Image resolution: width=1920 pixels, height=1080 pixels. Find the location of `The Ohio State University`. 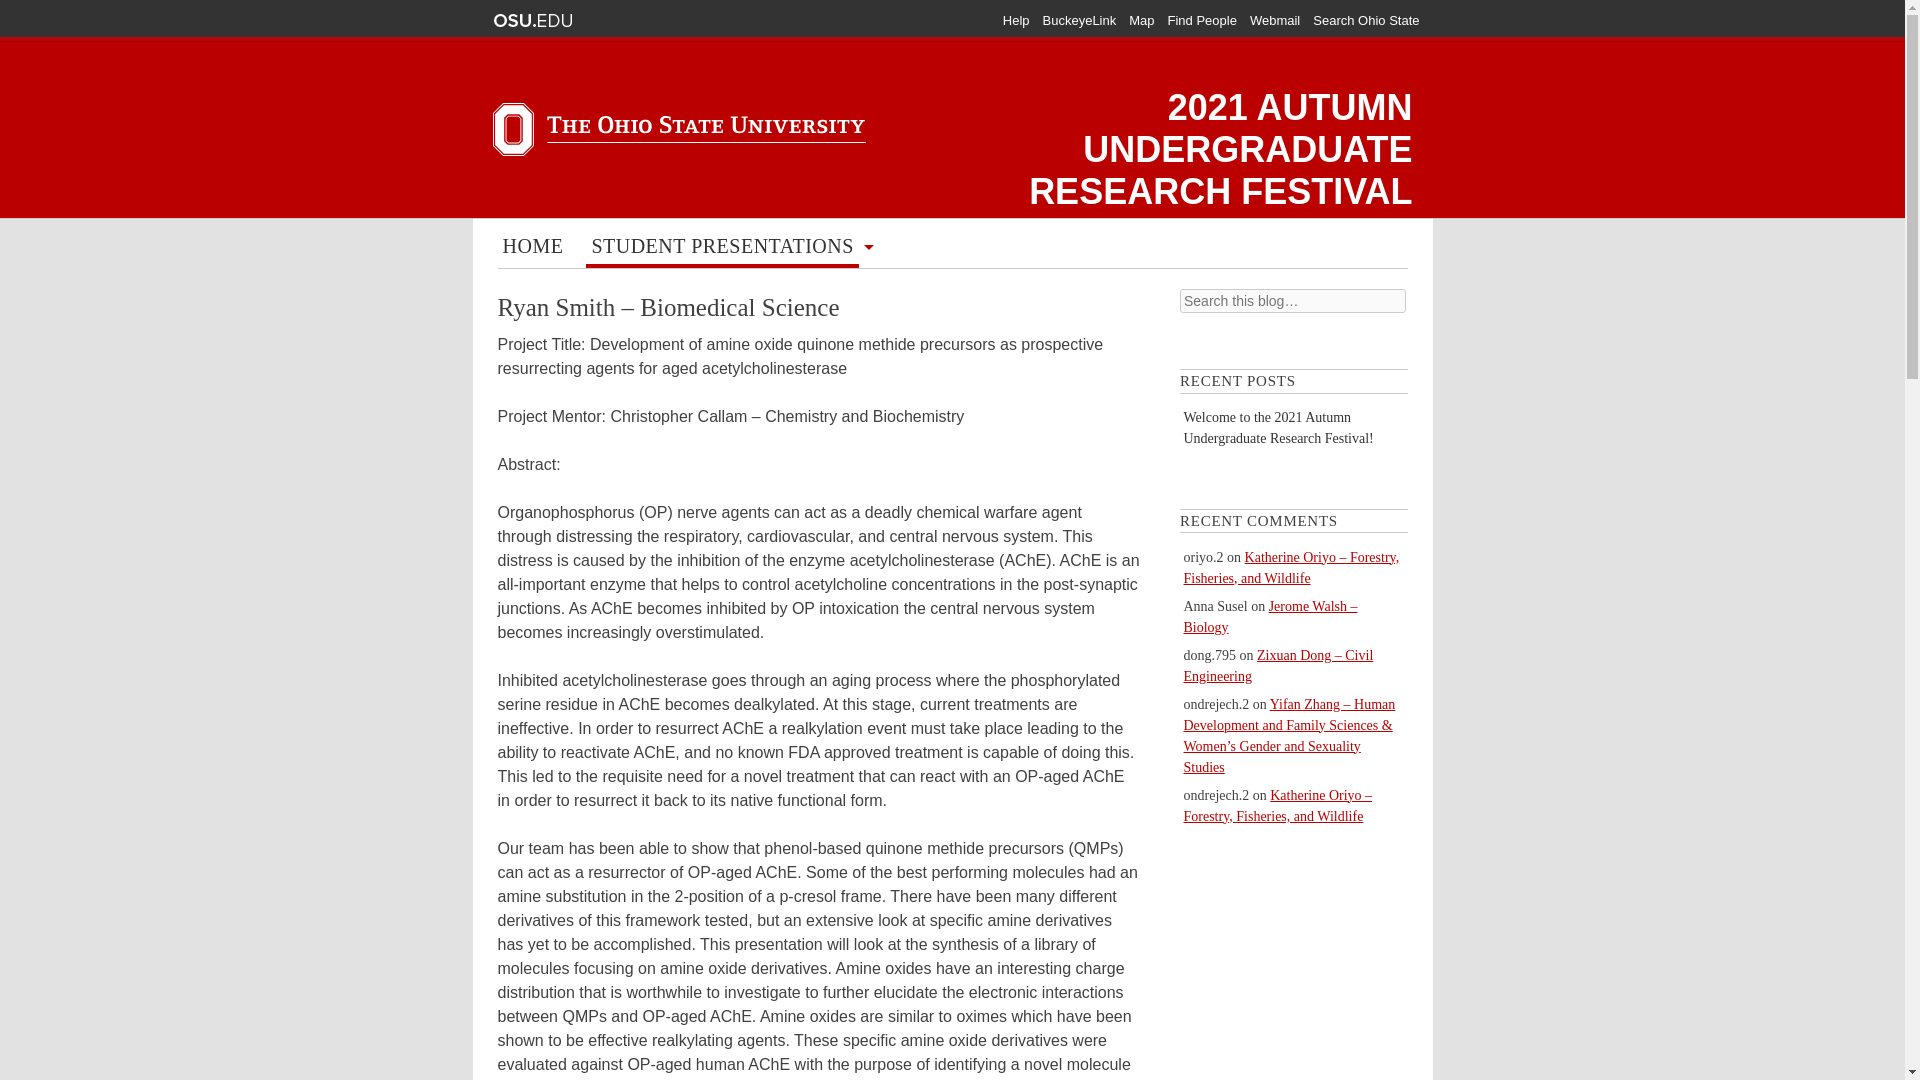

The Ohio State University is located at coordinates (532, 20).